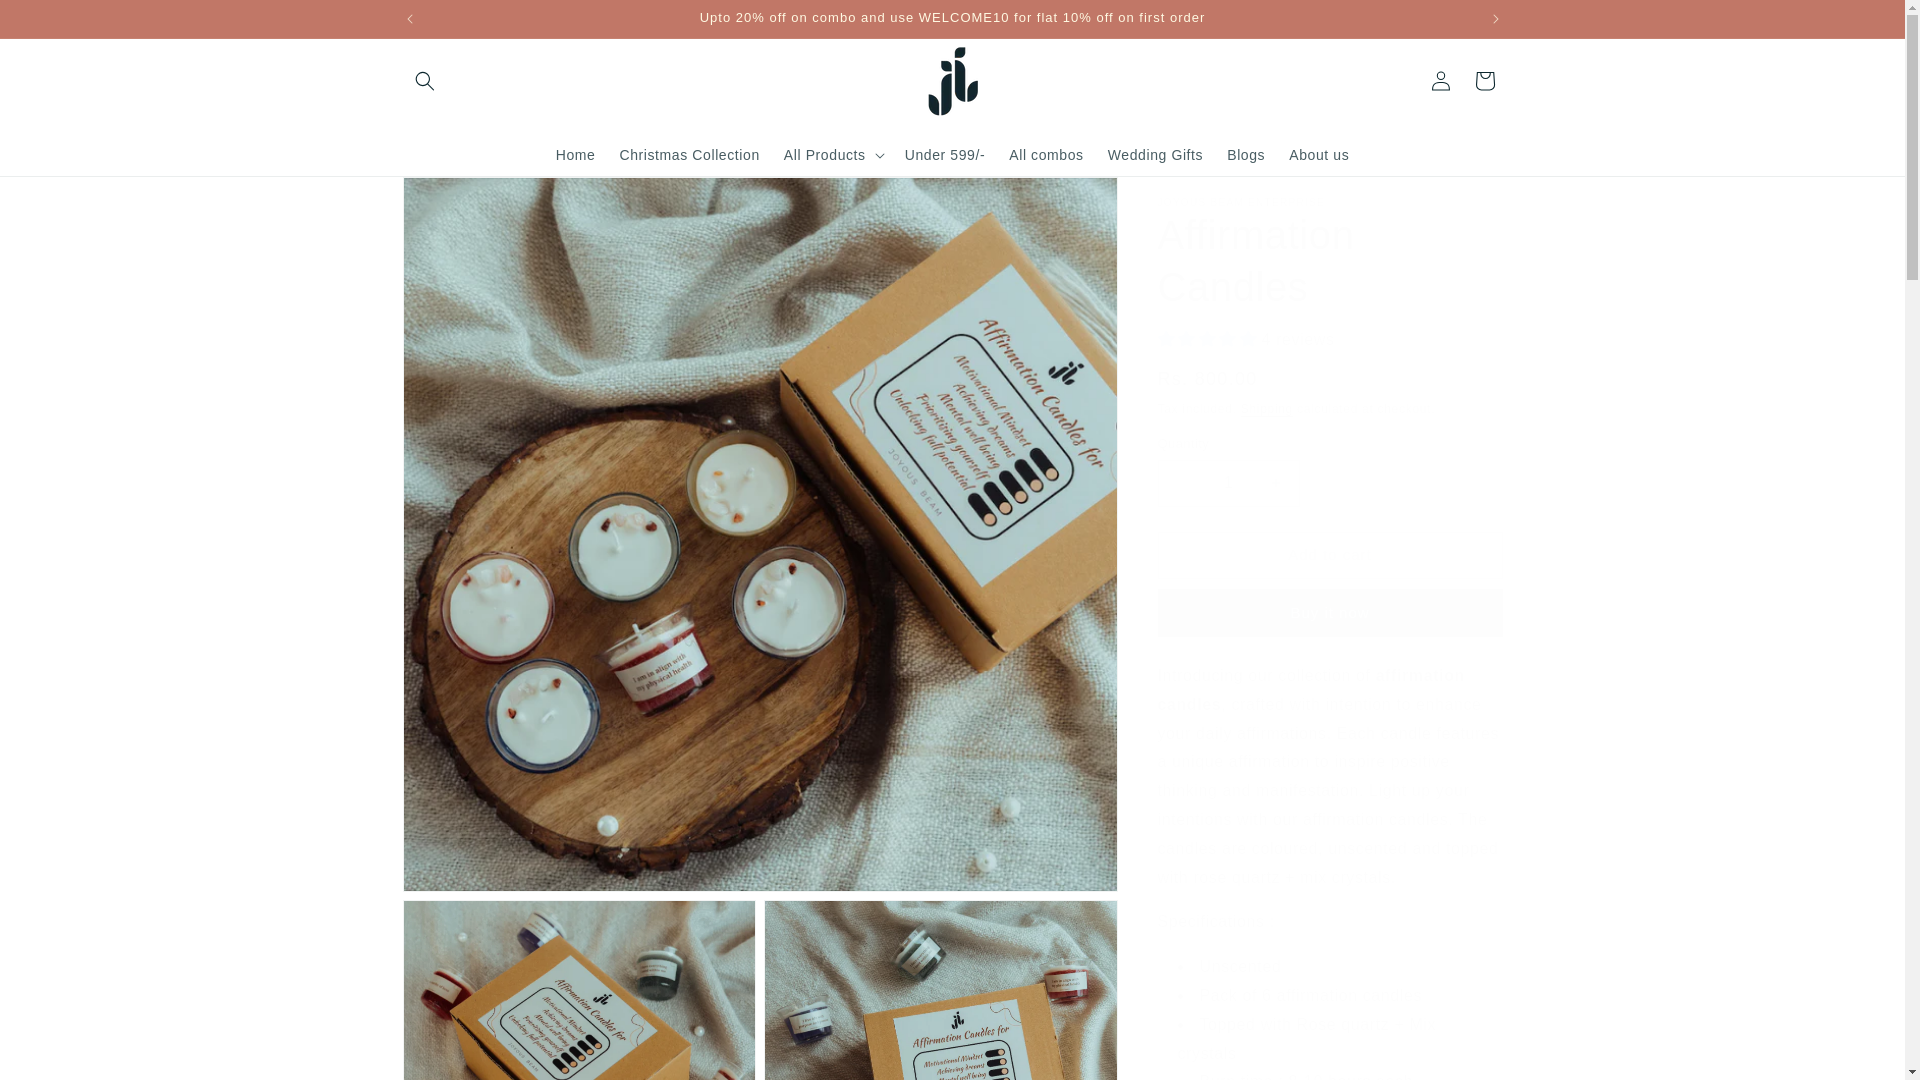 The image size is (1920, 1080). Describe the element at coordinates (1246, 154) in the screenshot. I see `Blogs` at that location.